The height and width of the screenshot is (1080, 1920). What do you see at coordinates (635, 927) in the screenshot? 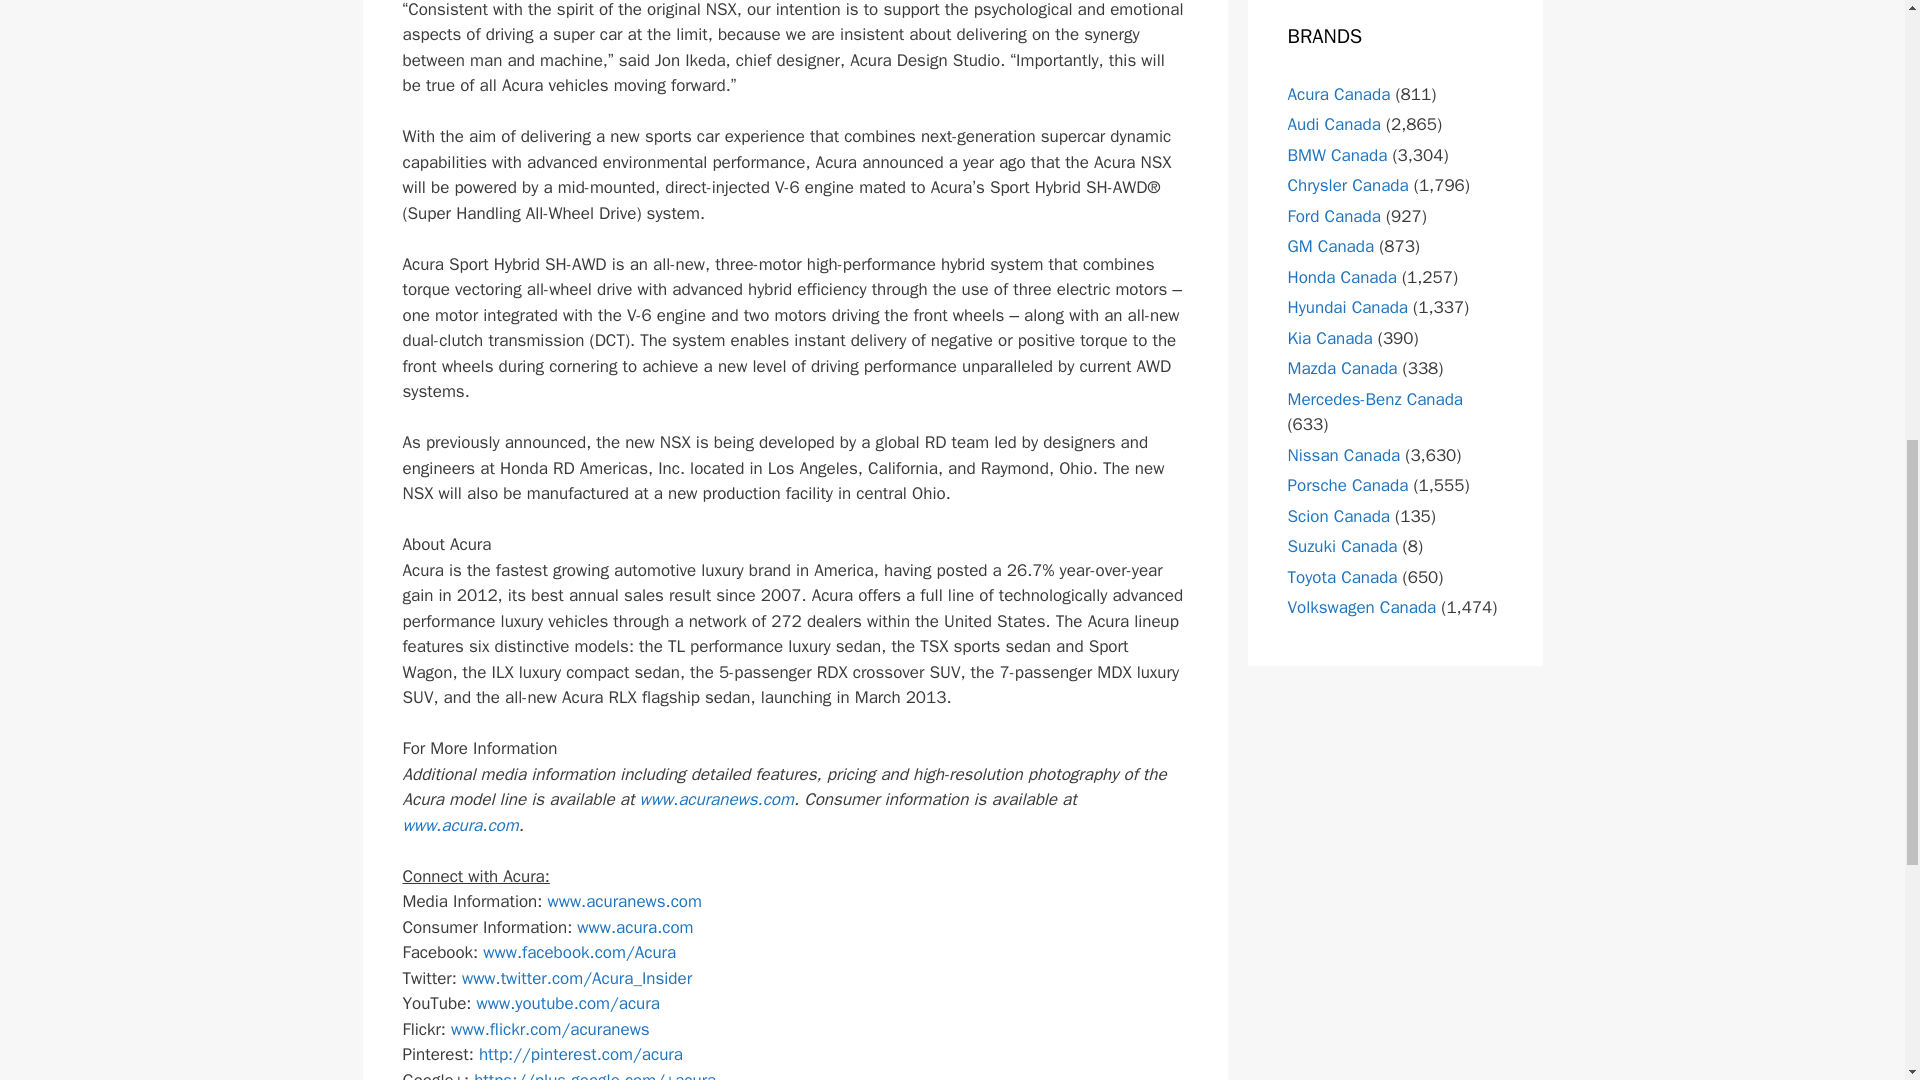
I see `www.acura.com` at bounding box center [635, 927].